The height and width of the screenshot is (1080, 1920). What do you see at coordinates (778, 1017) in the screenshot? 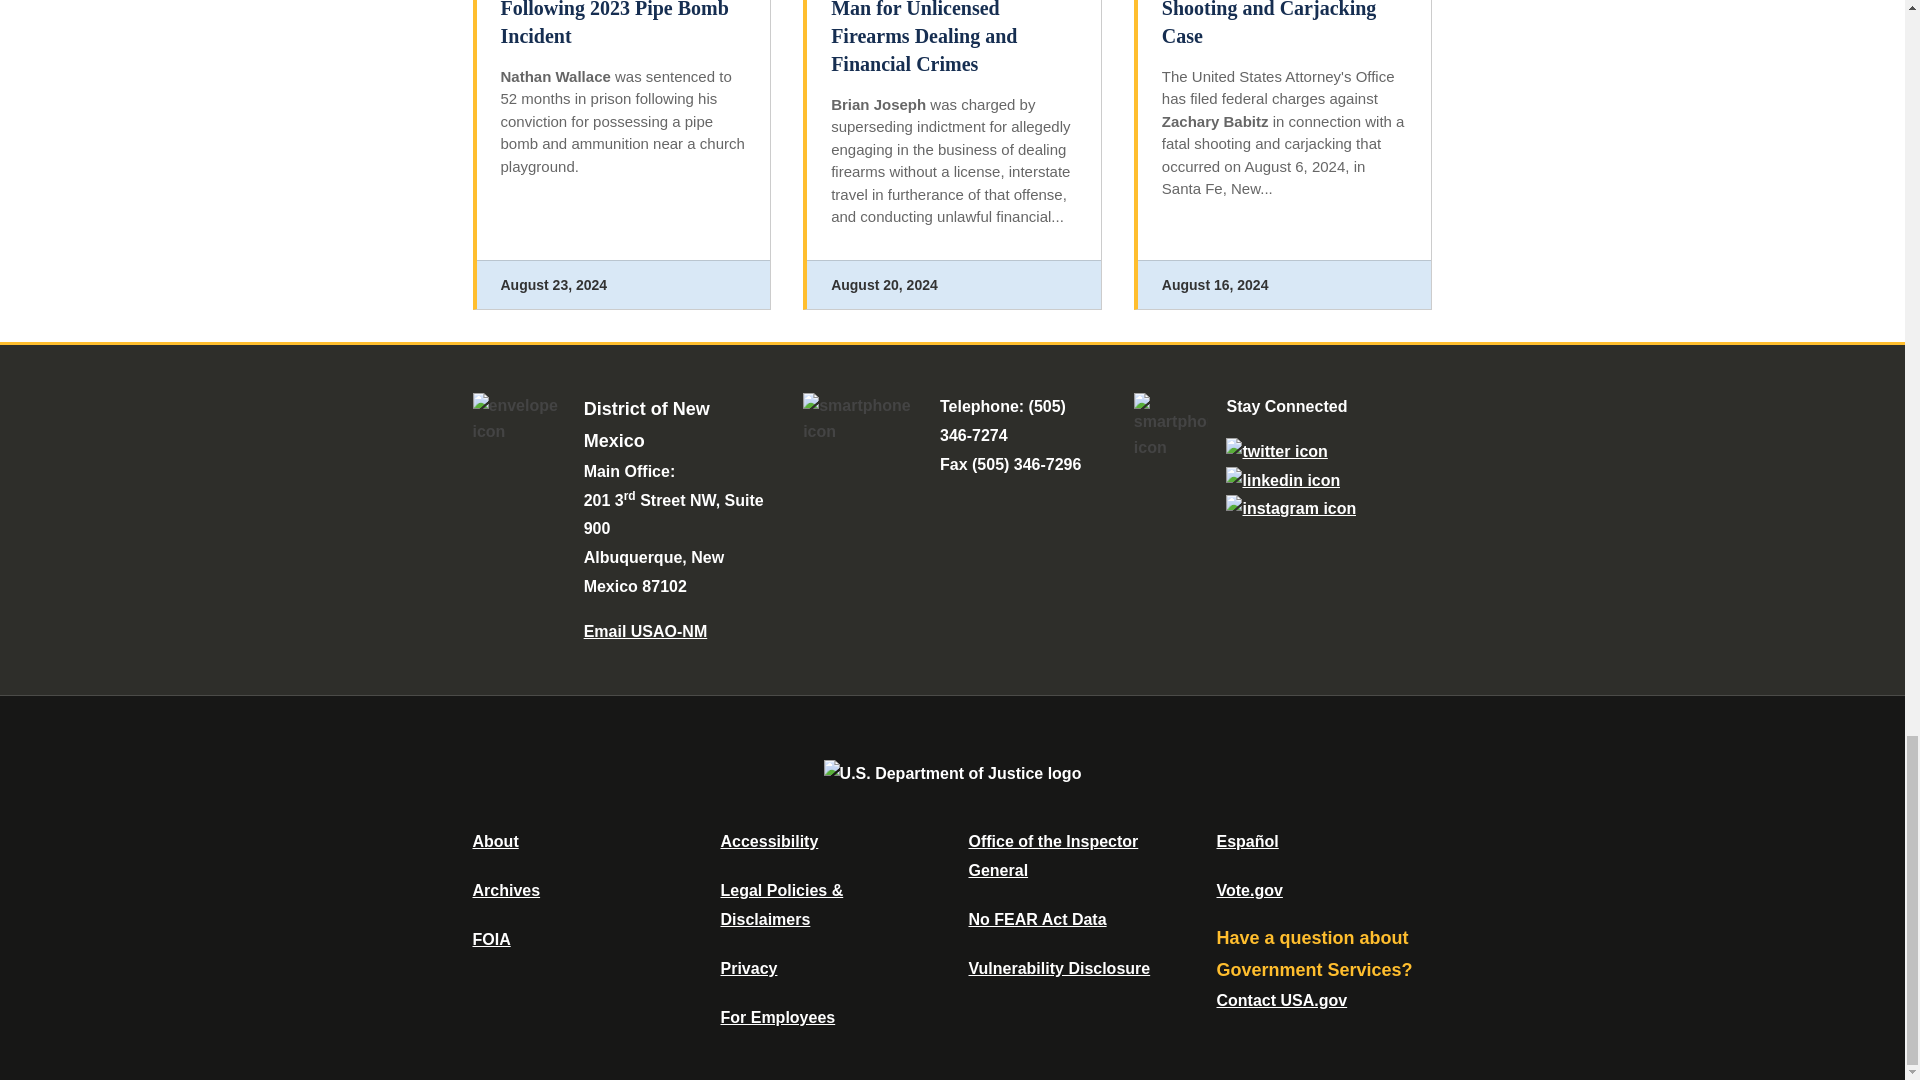
I see `For Employees` at bounding box center [778, 1017].